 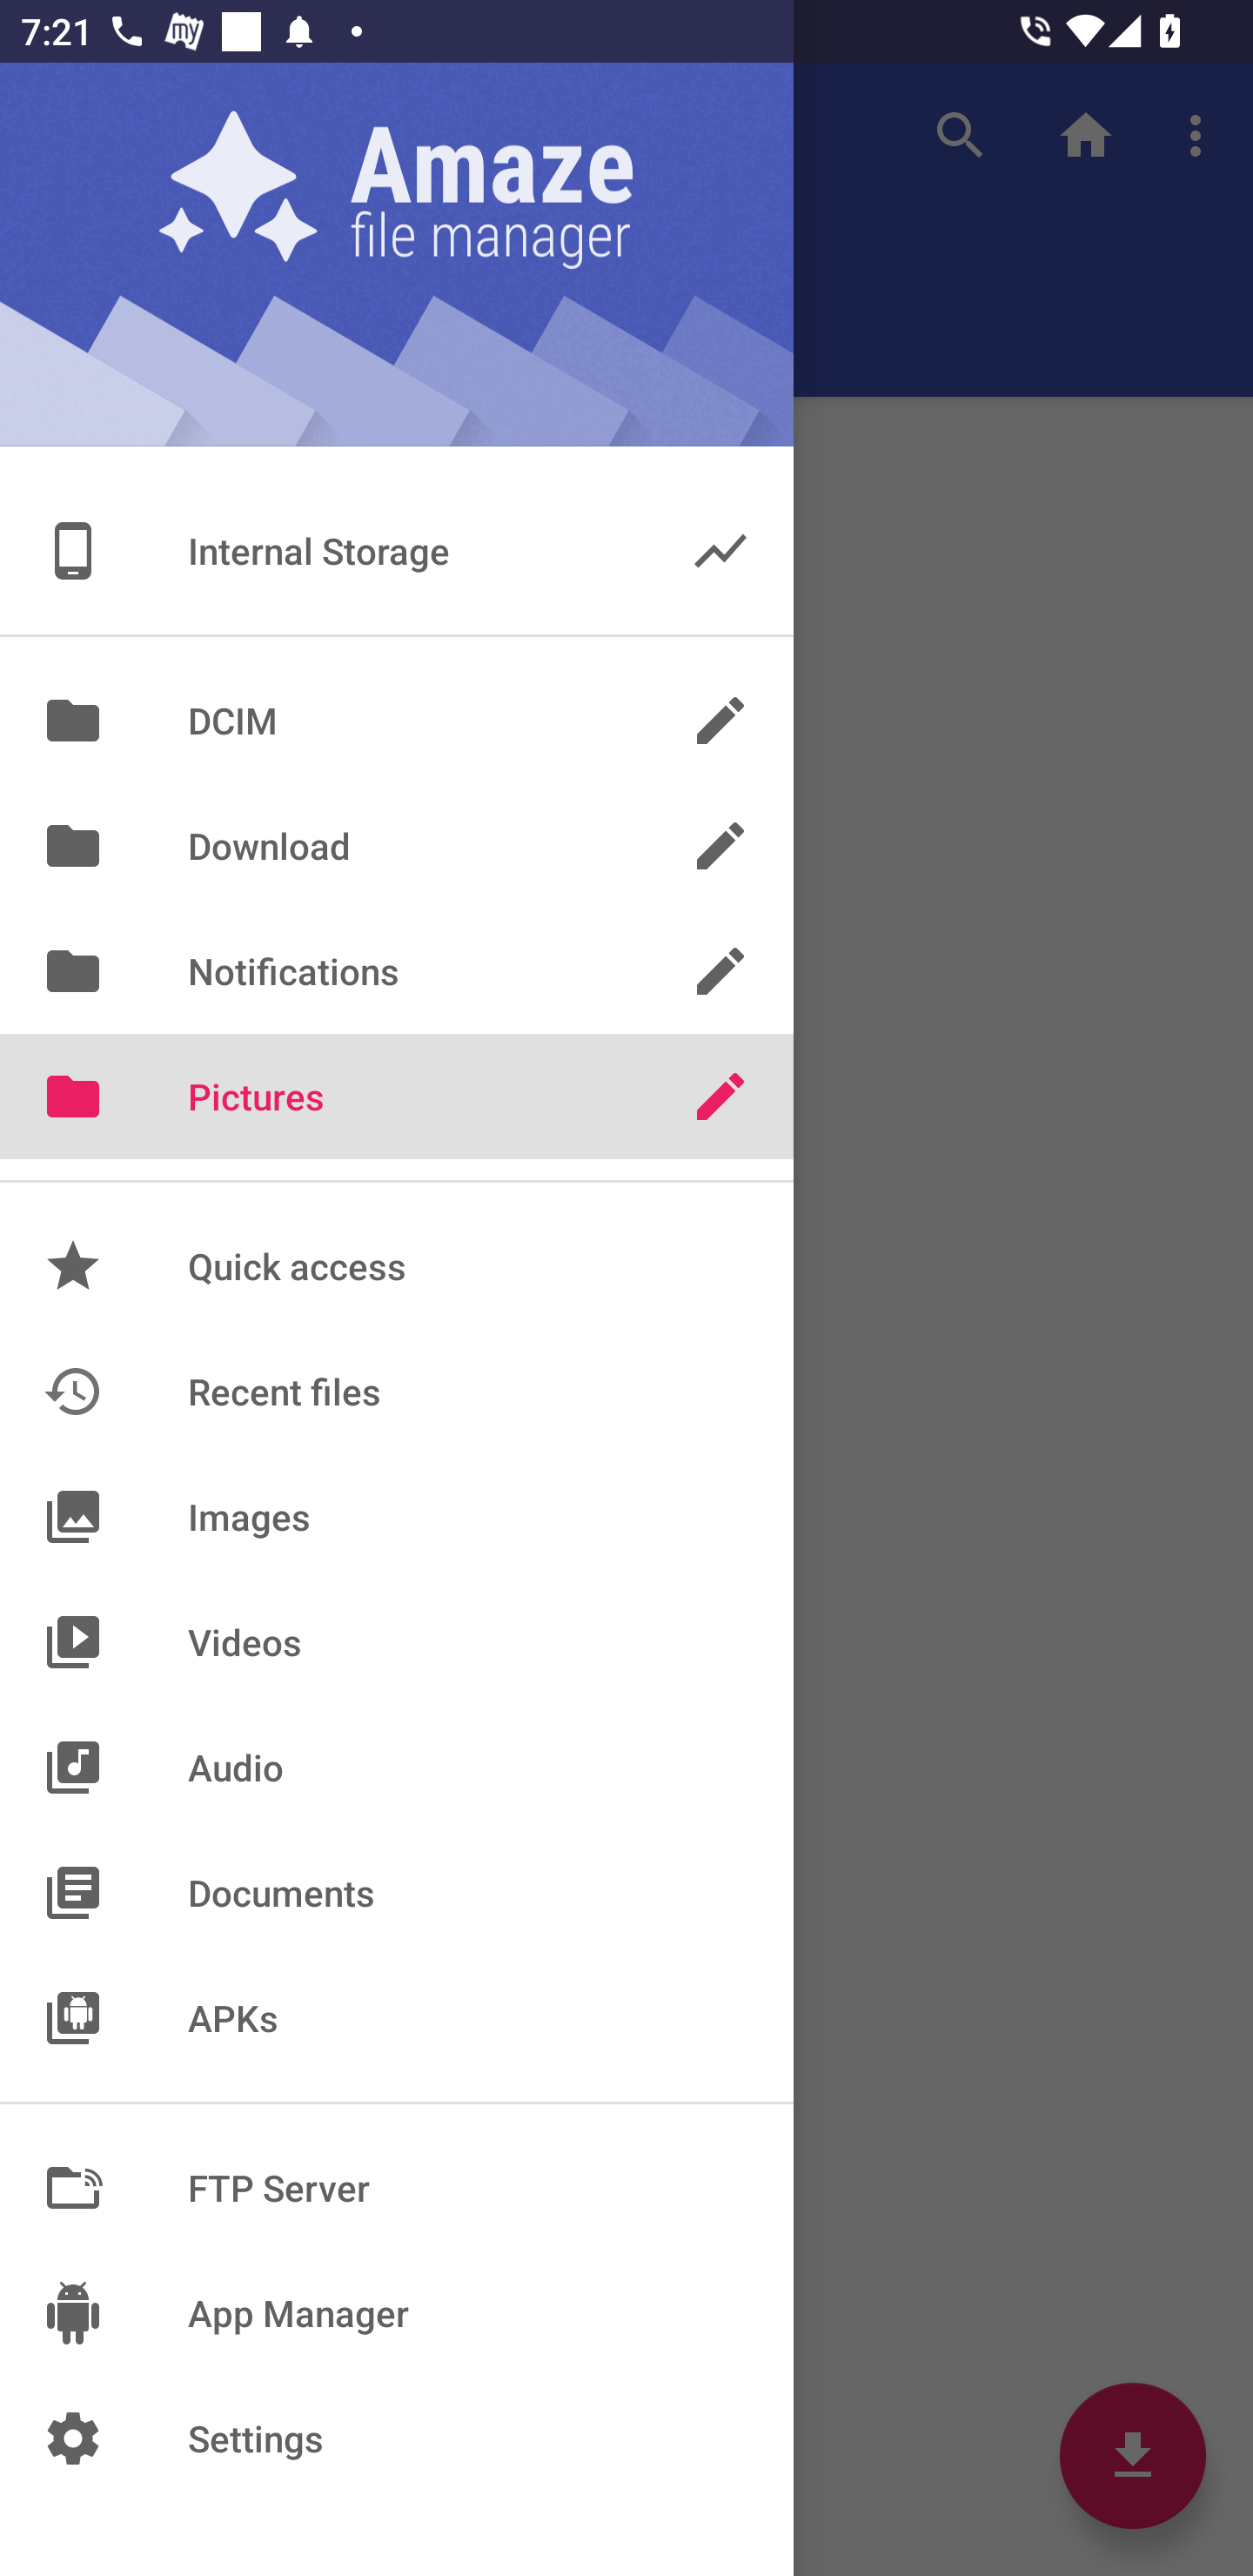 What do you see at coordinates (397, 970) in the screenshot?
I see `Notifications` at bounding box center [397, 970].